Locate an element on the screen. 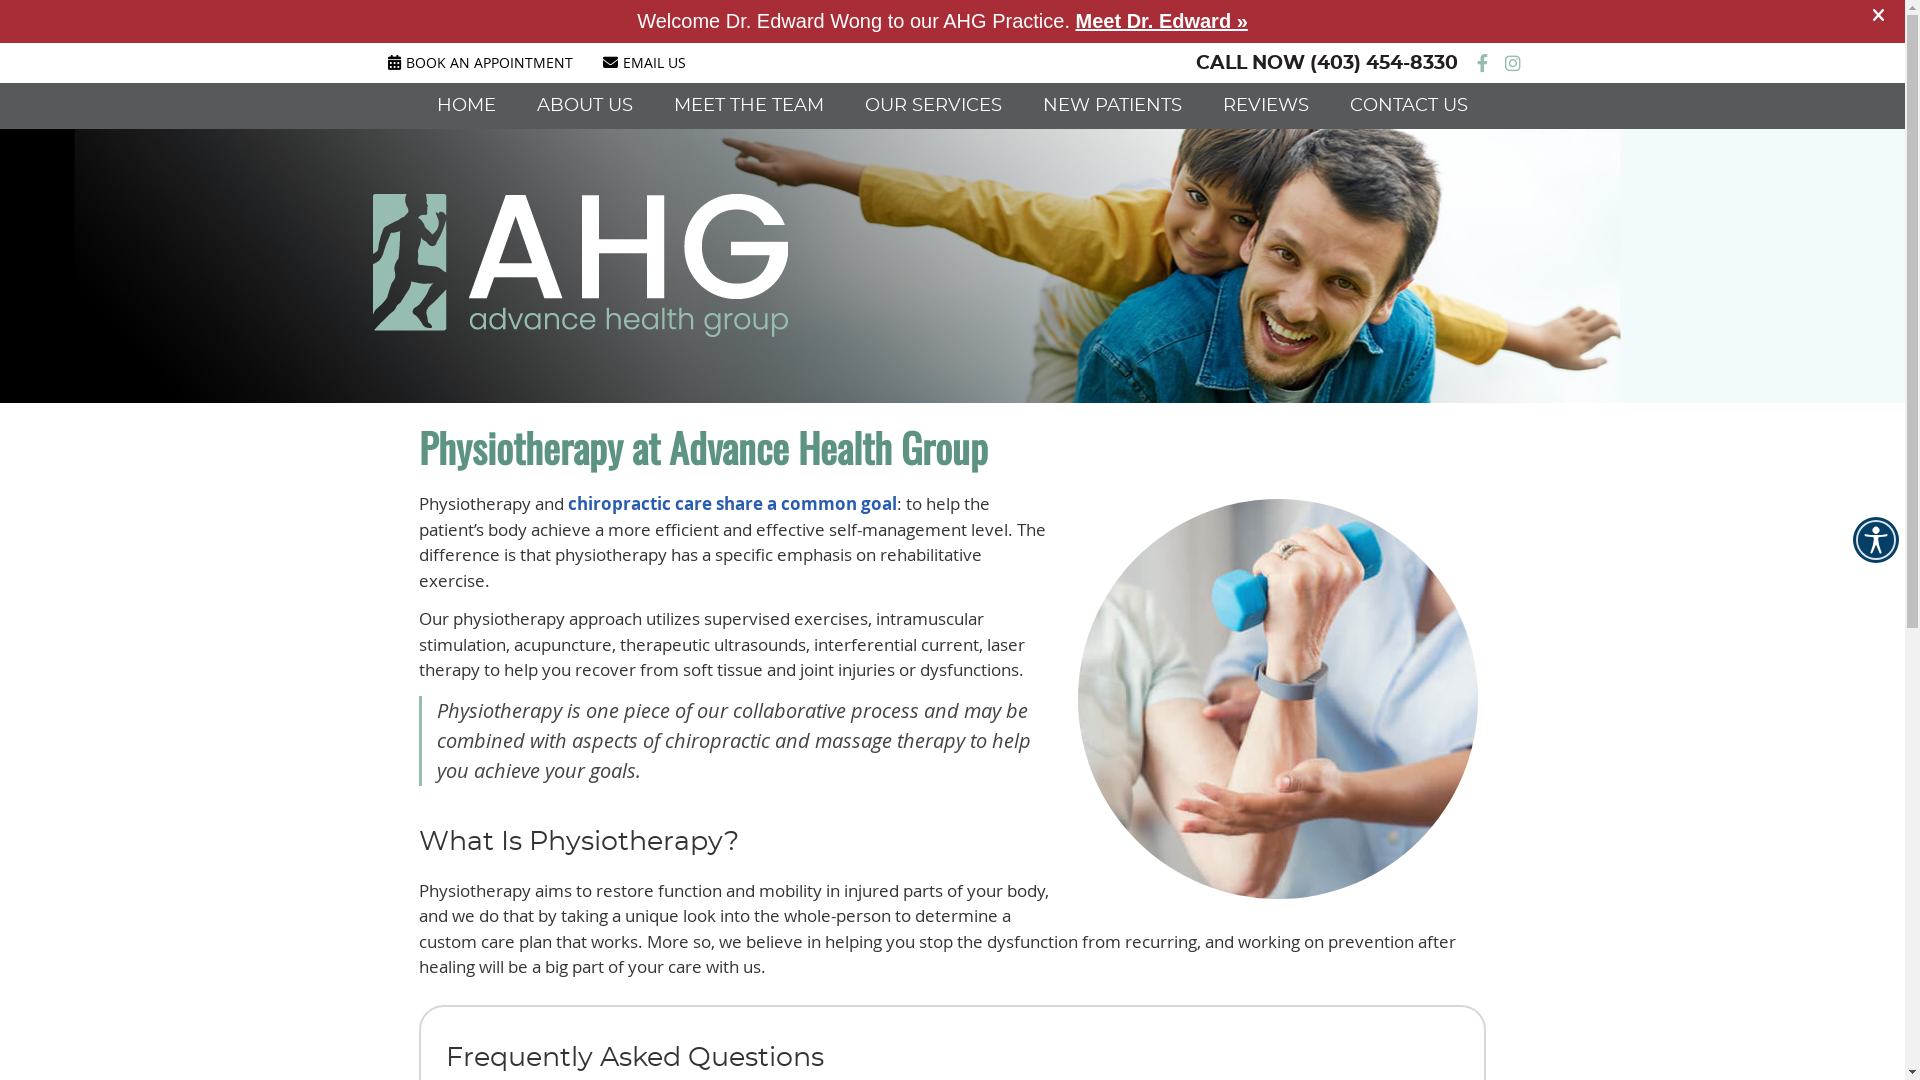  NEW PATIENTS is located at coordinates (1113, 106).